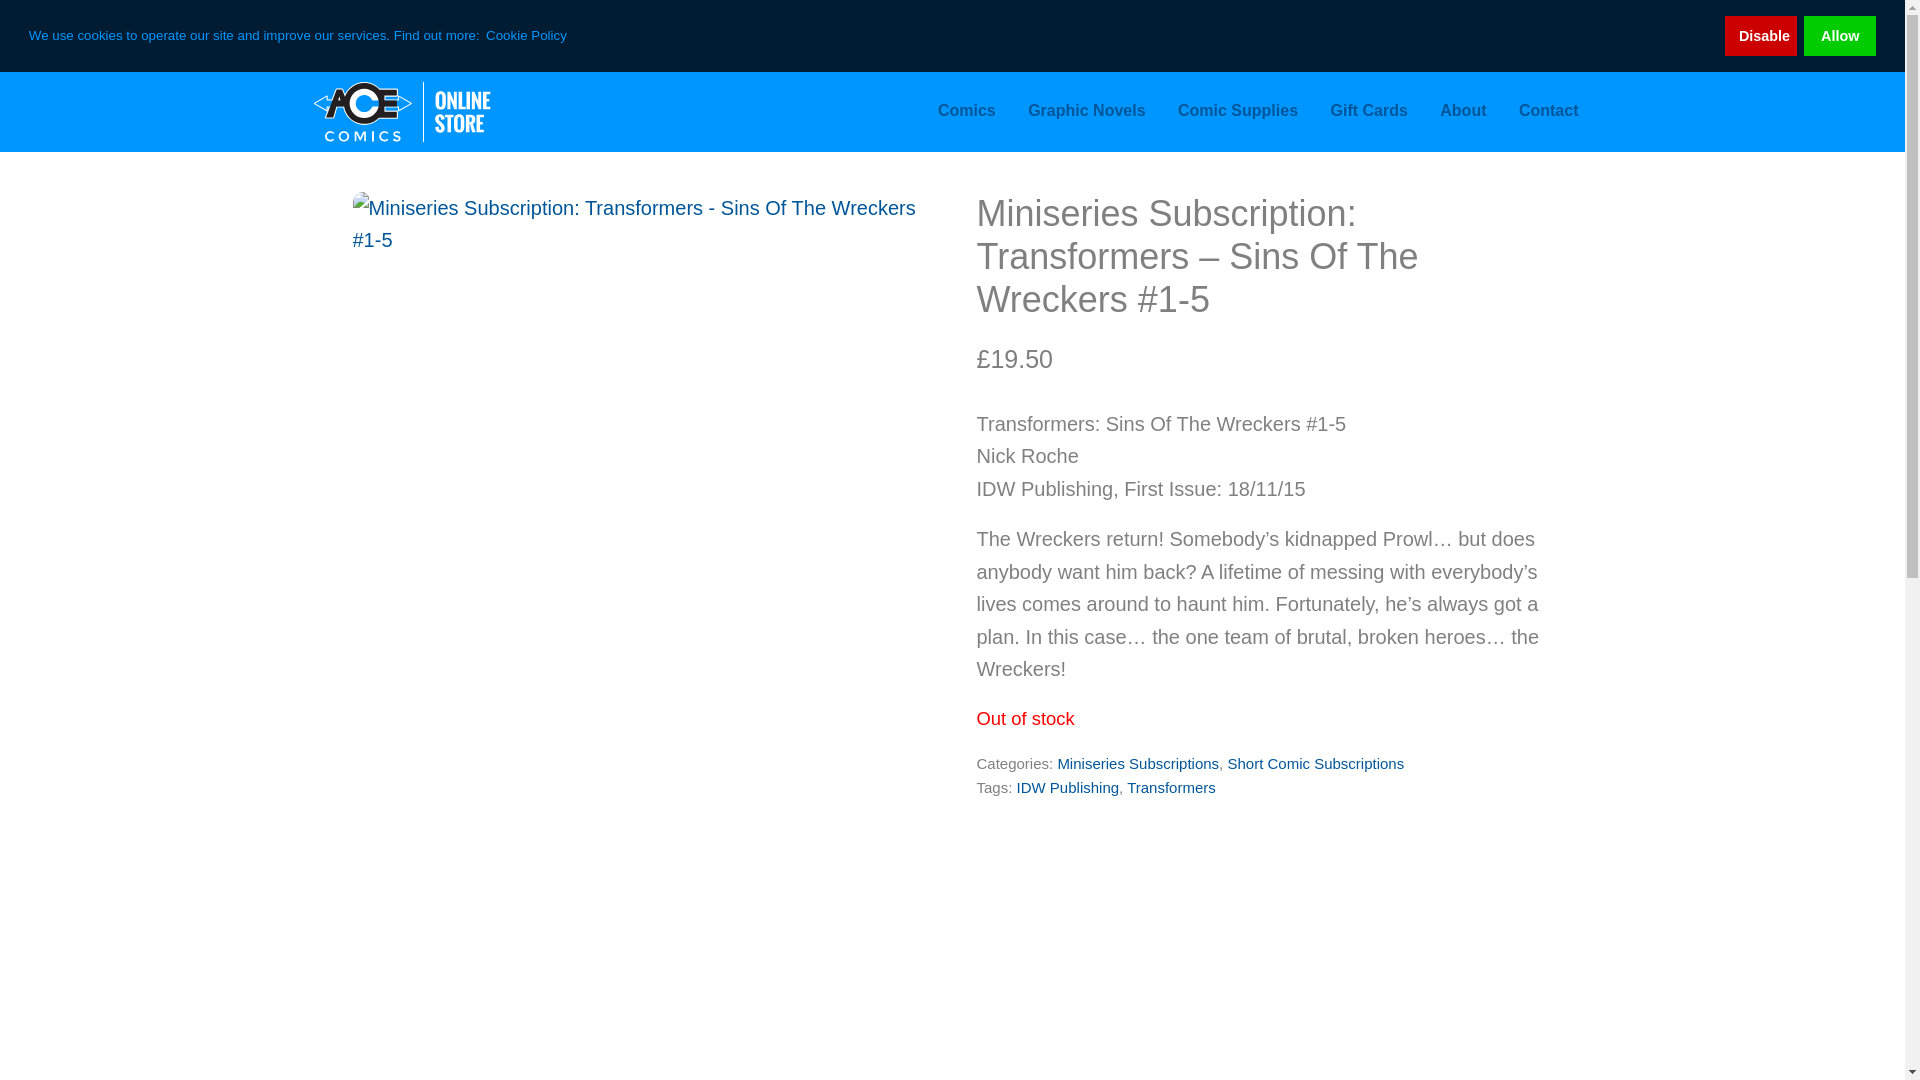 The height and width of the screenshot is (1080, 1920). What do you see at coordinates (1138, 763) in the screenshot?
I see `Miniseries Subscriptions` at bounding box center [1138, 763].